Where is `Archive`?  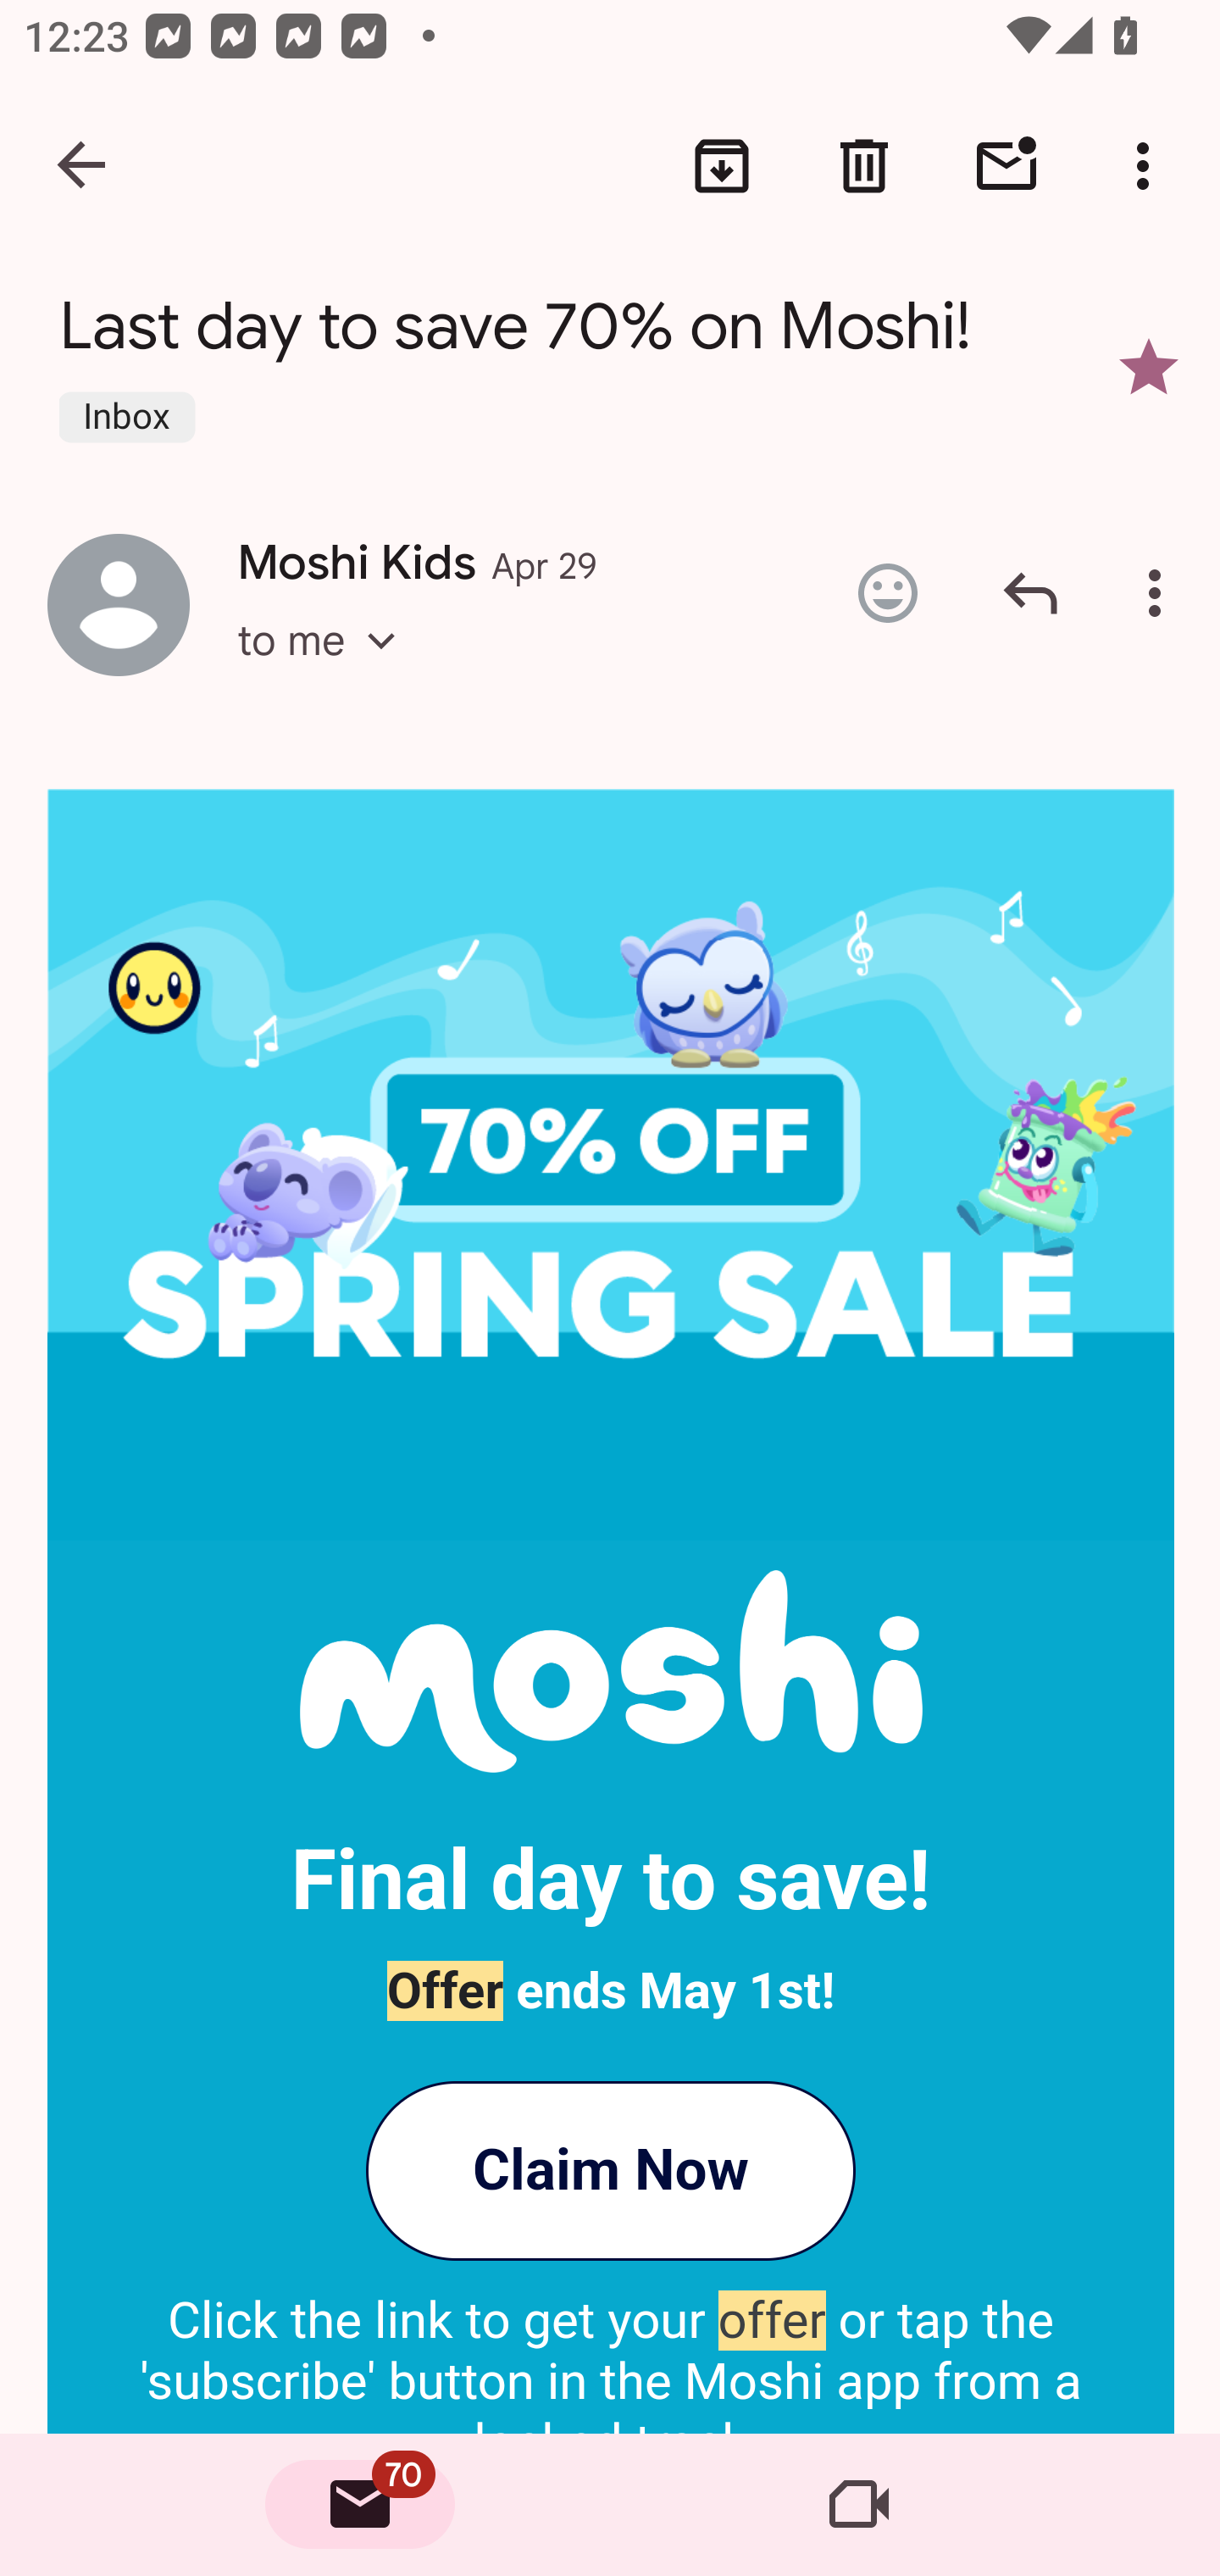 Archive is located at coordinates (722, 166).